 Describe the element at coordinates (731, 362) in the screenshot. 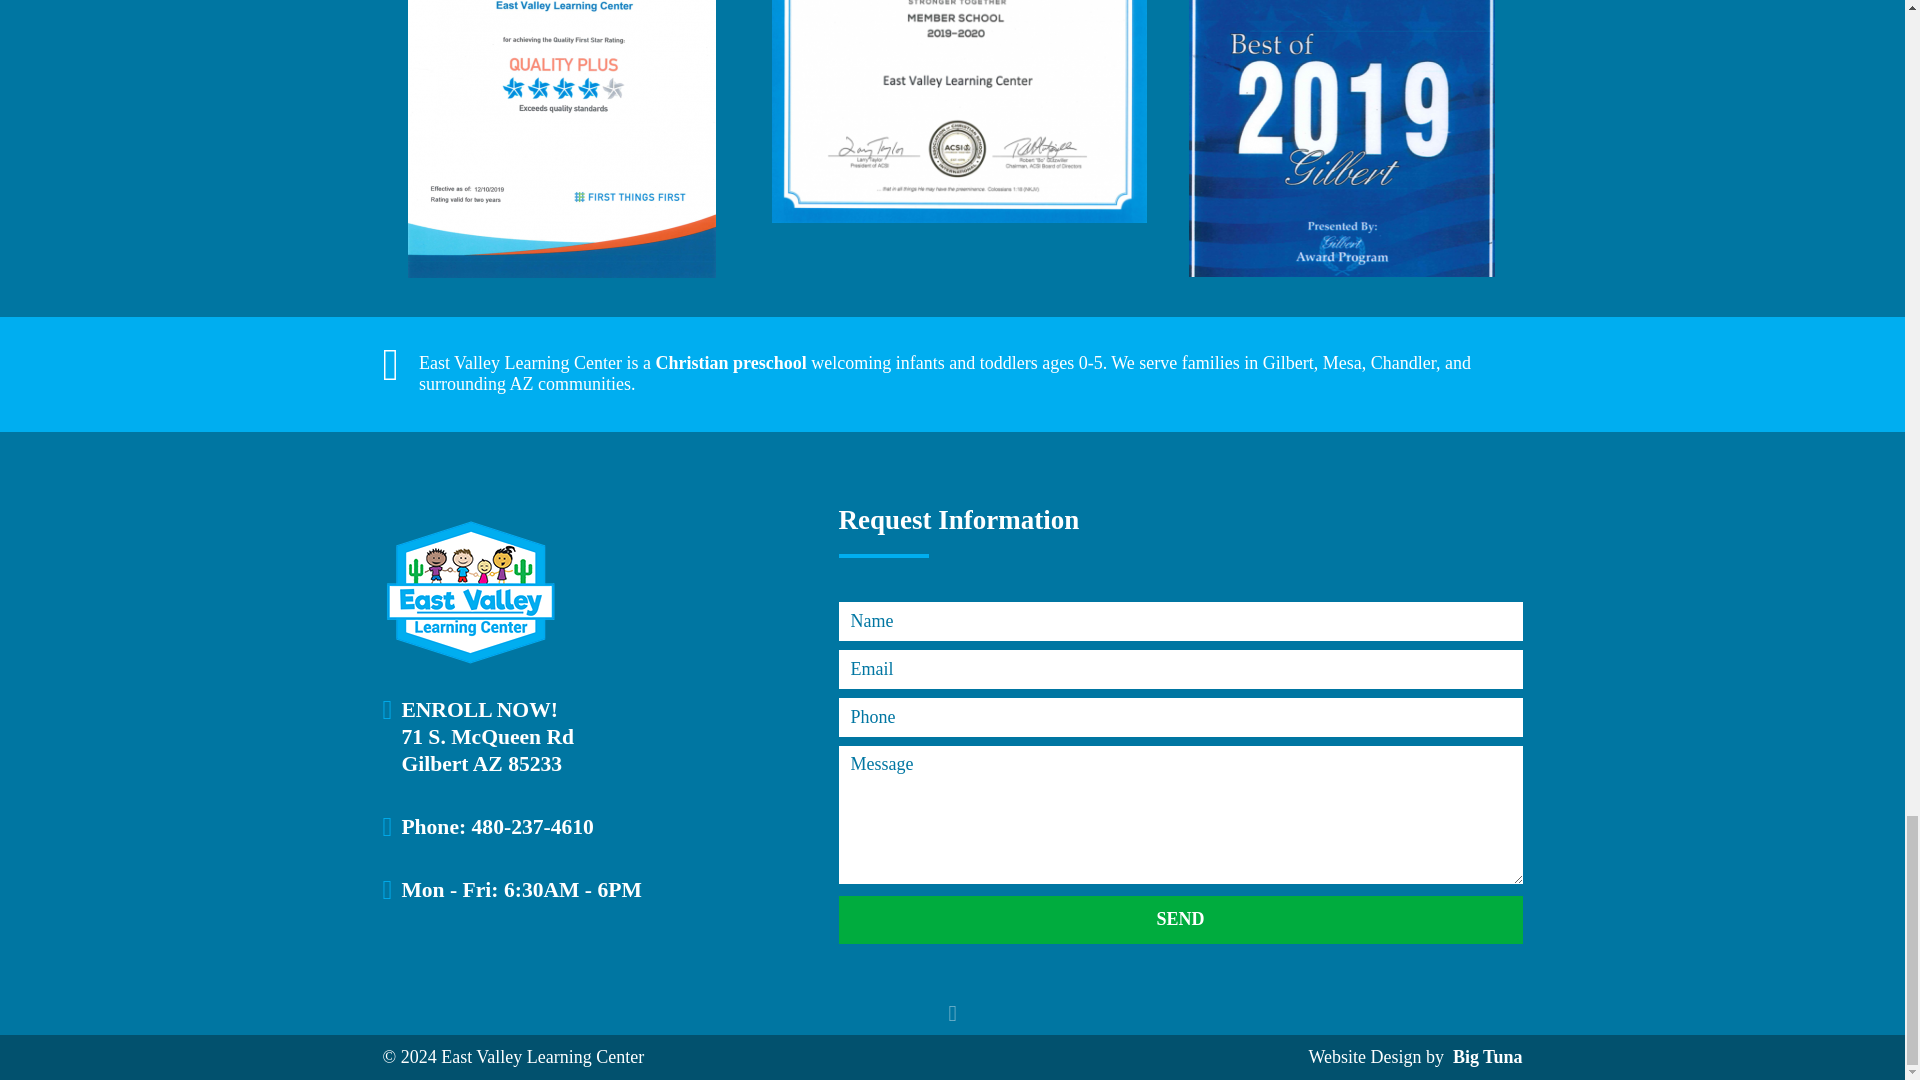

I see `Christian preschool` at that location.